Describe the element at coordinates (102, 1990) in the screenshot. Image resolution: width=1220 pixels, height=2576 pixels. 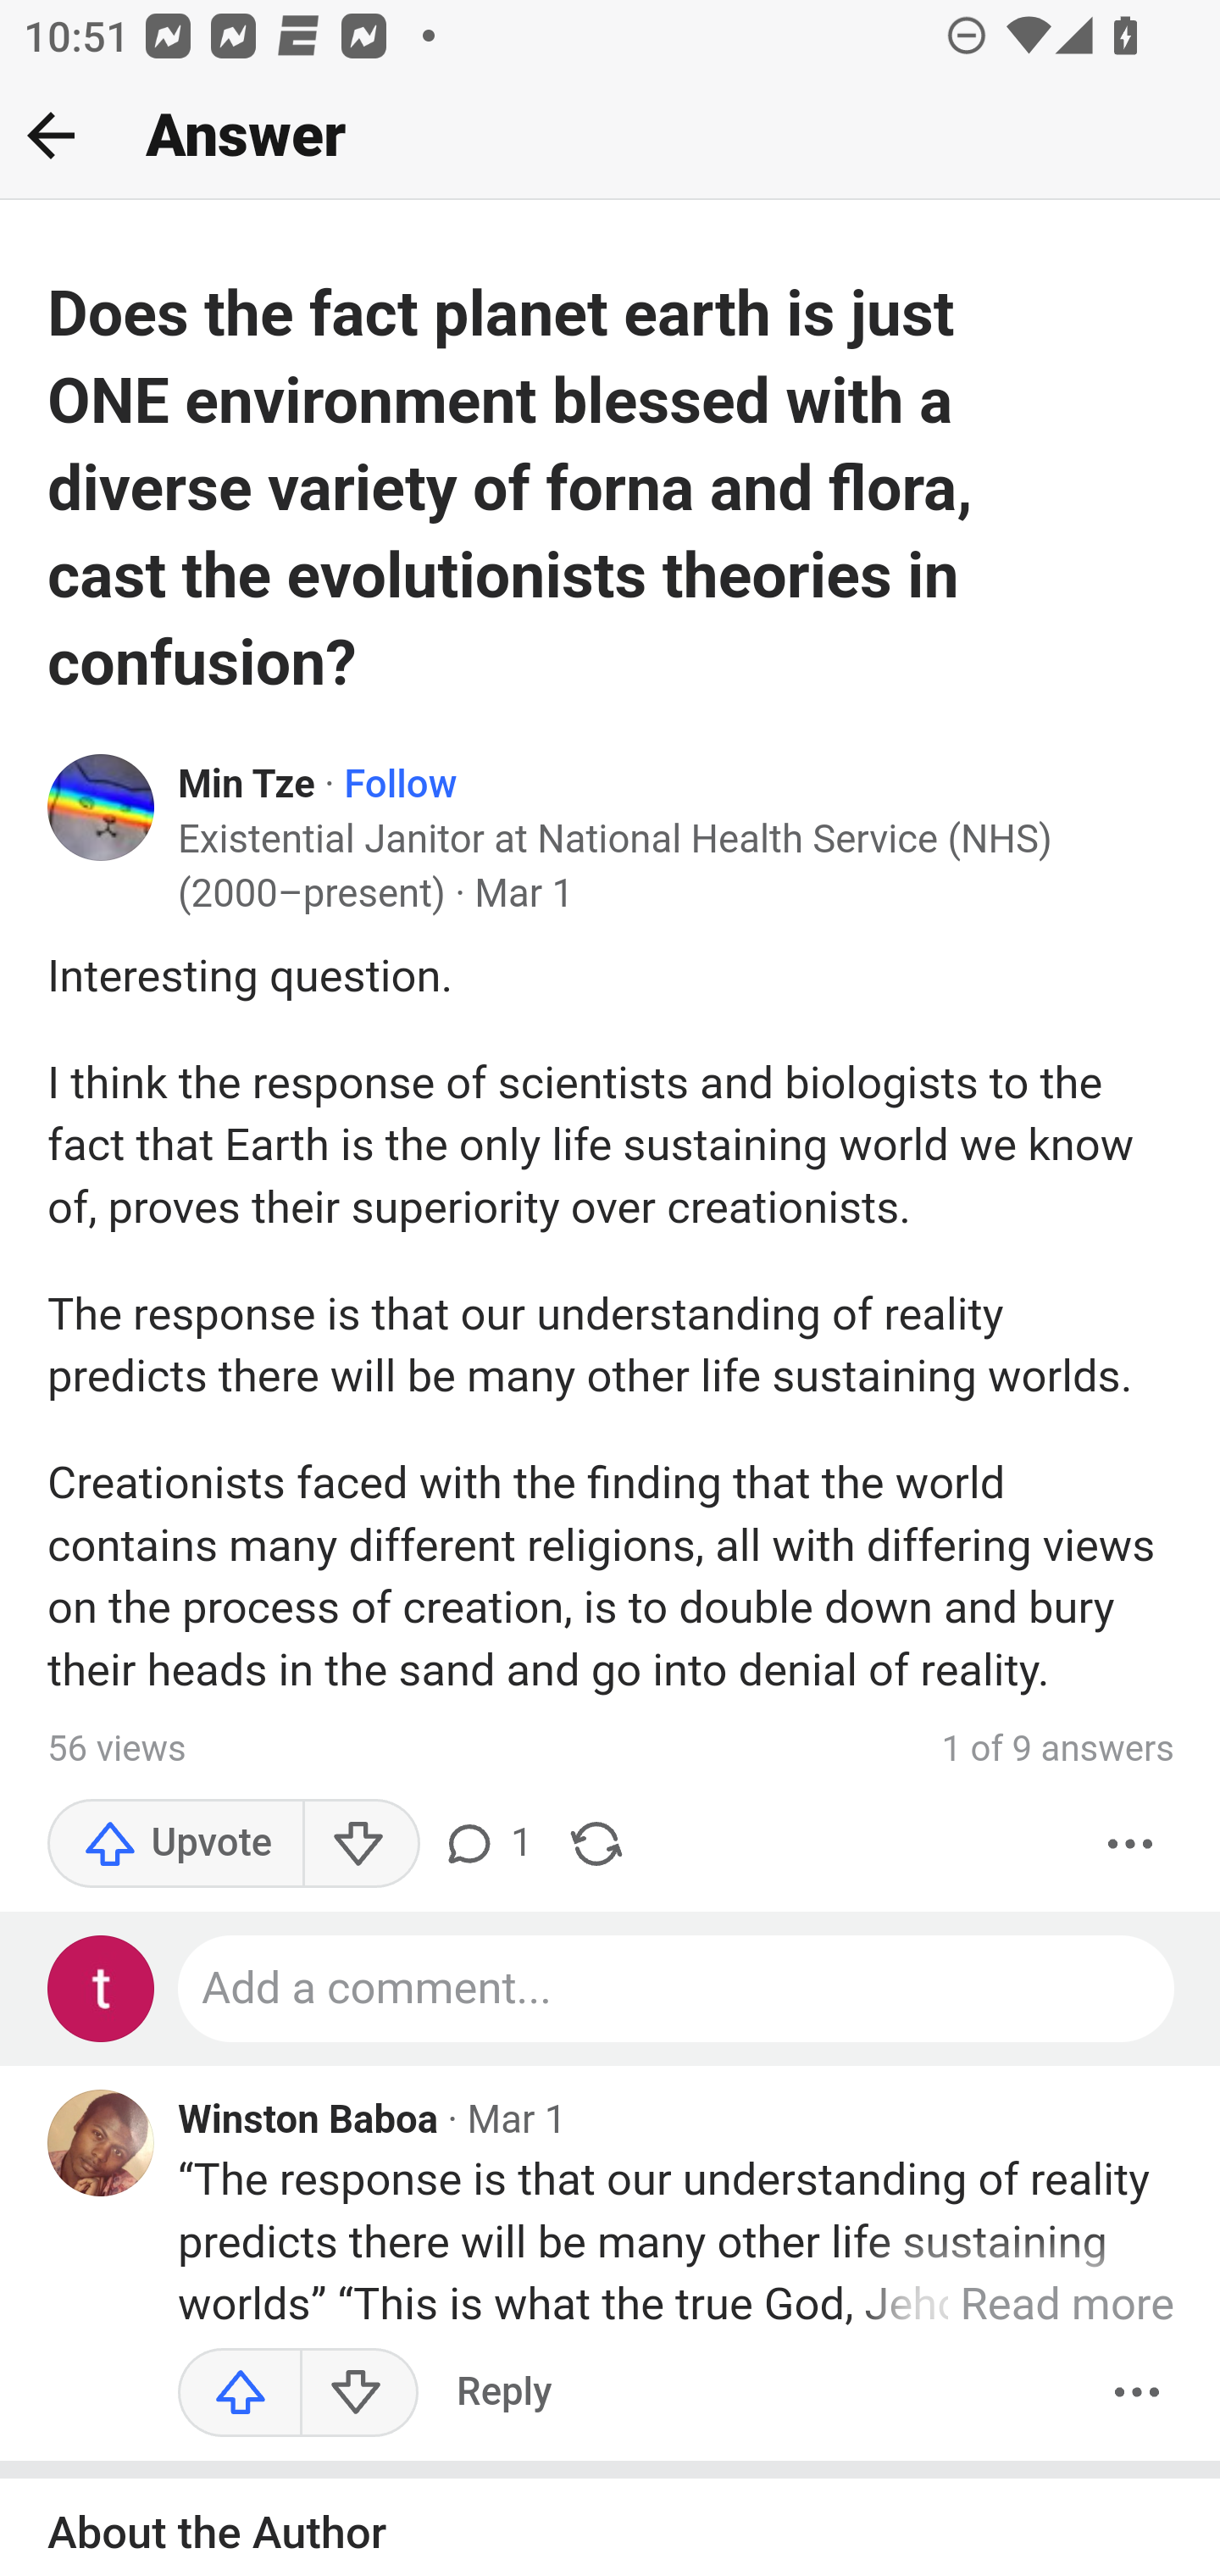
I see `Profile photo for Test Appium` at that location.